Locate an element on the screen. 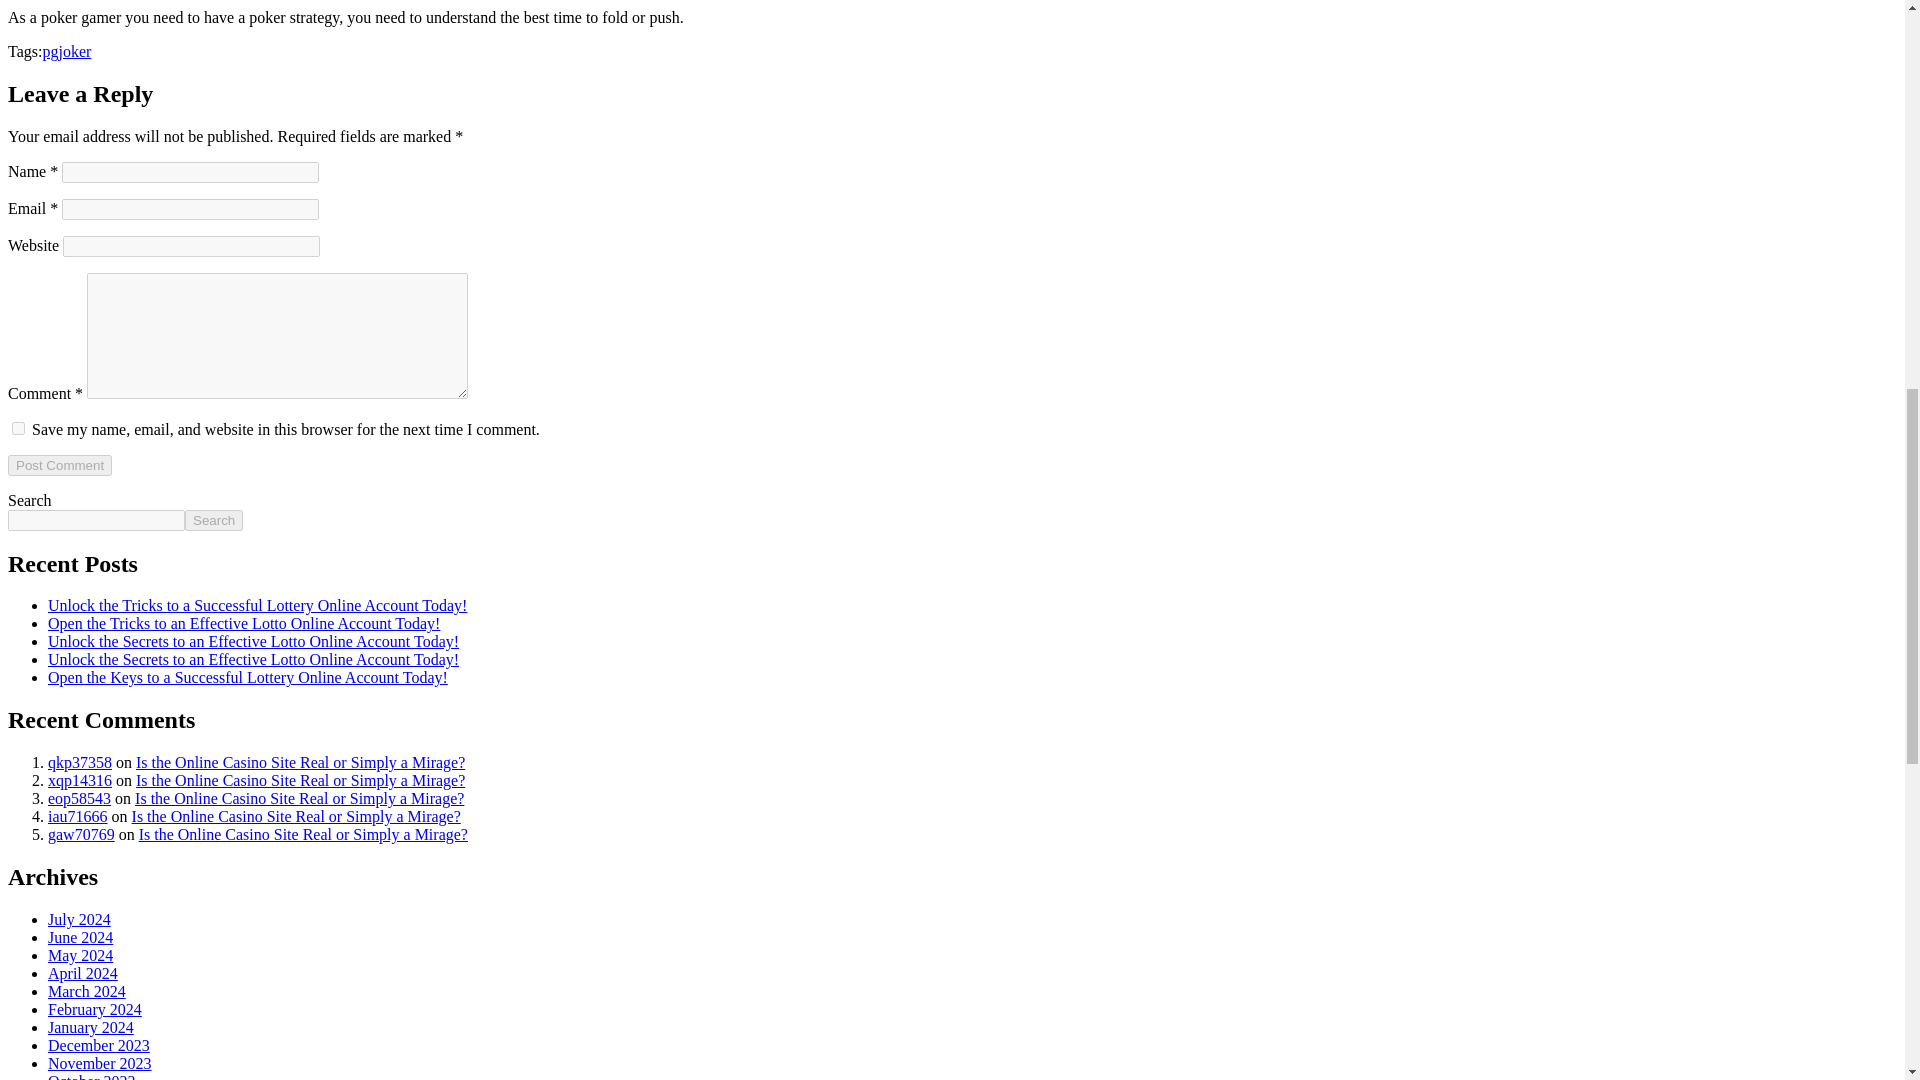 The height and width of the screenshot is (1080, 1920). gaw70769 is located at coordinates (82, 834).